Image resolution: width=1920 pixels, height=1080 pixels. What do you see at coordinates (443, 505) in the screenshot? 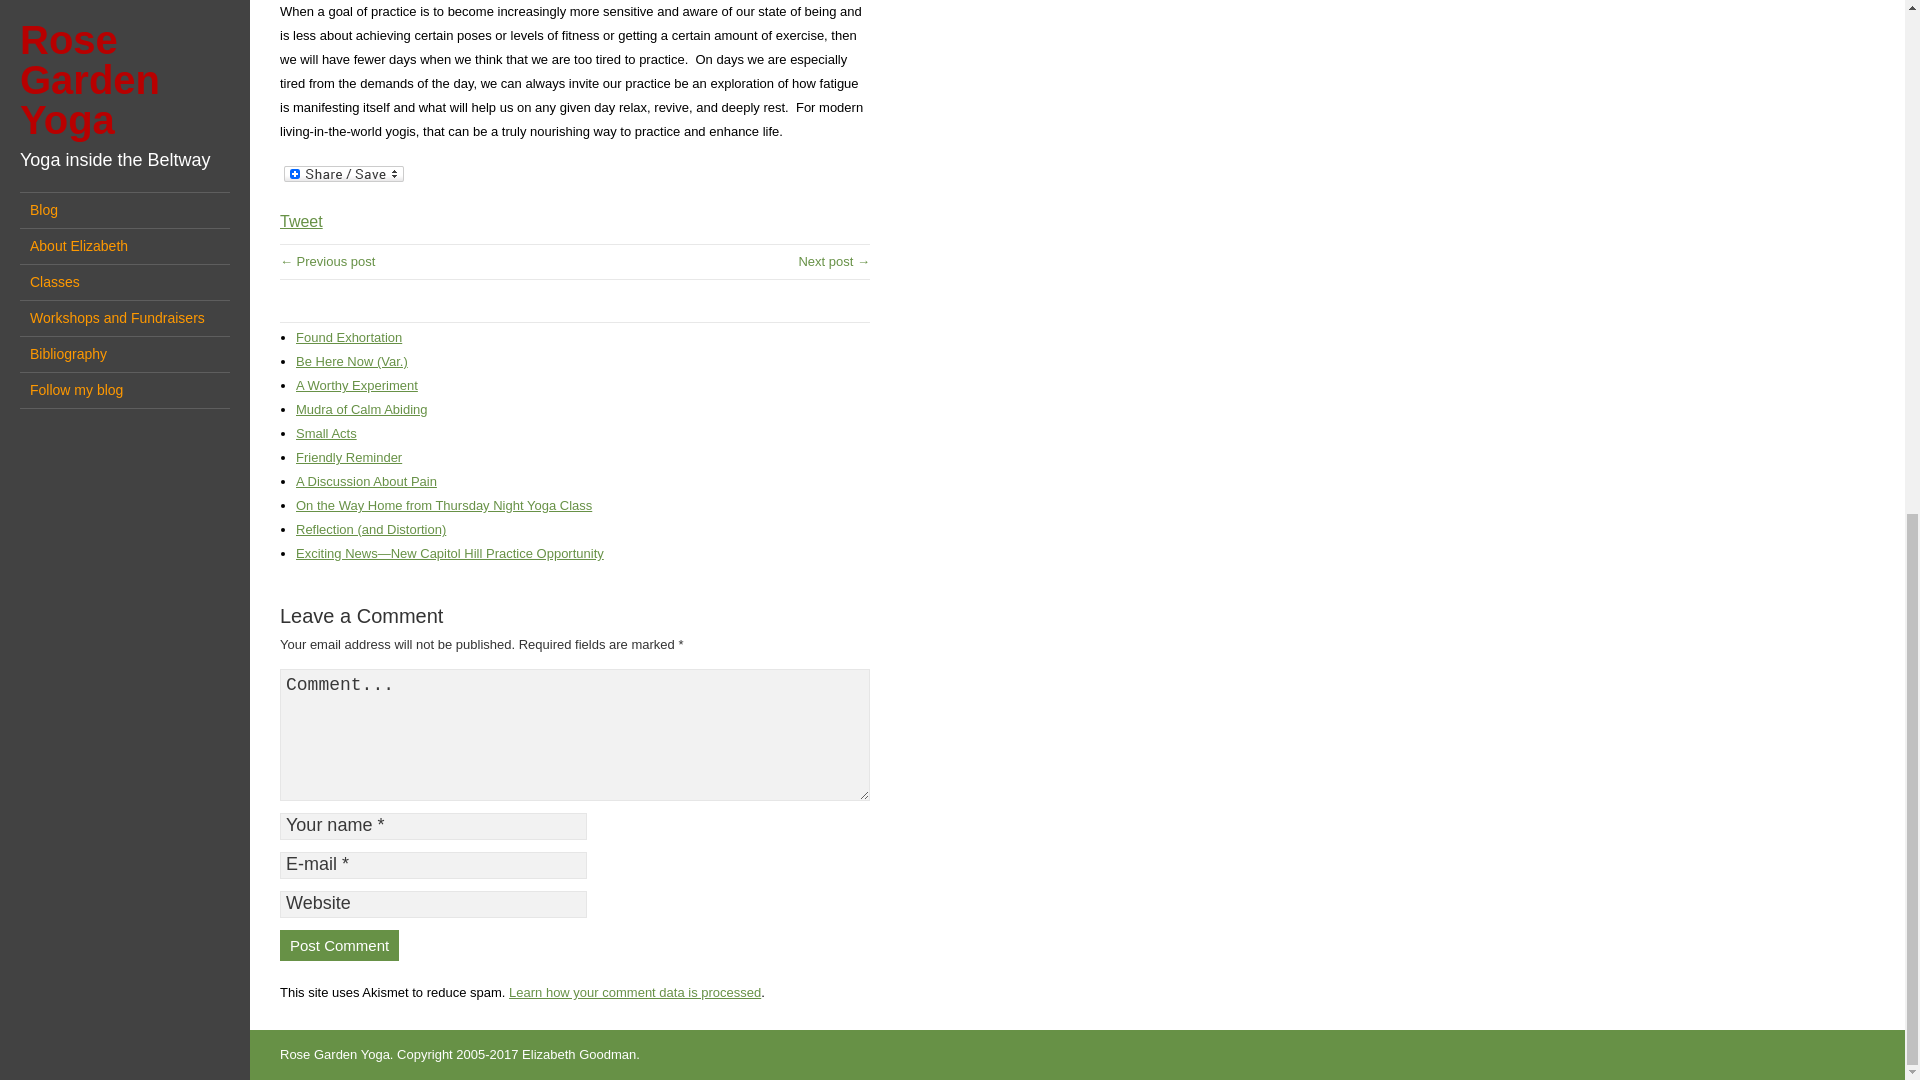
I see `On the Way Home from Thursday Night Yoga Class` at bounding box center [443, 505].